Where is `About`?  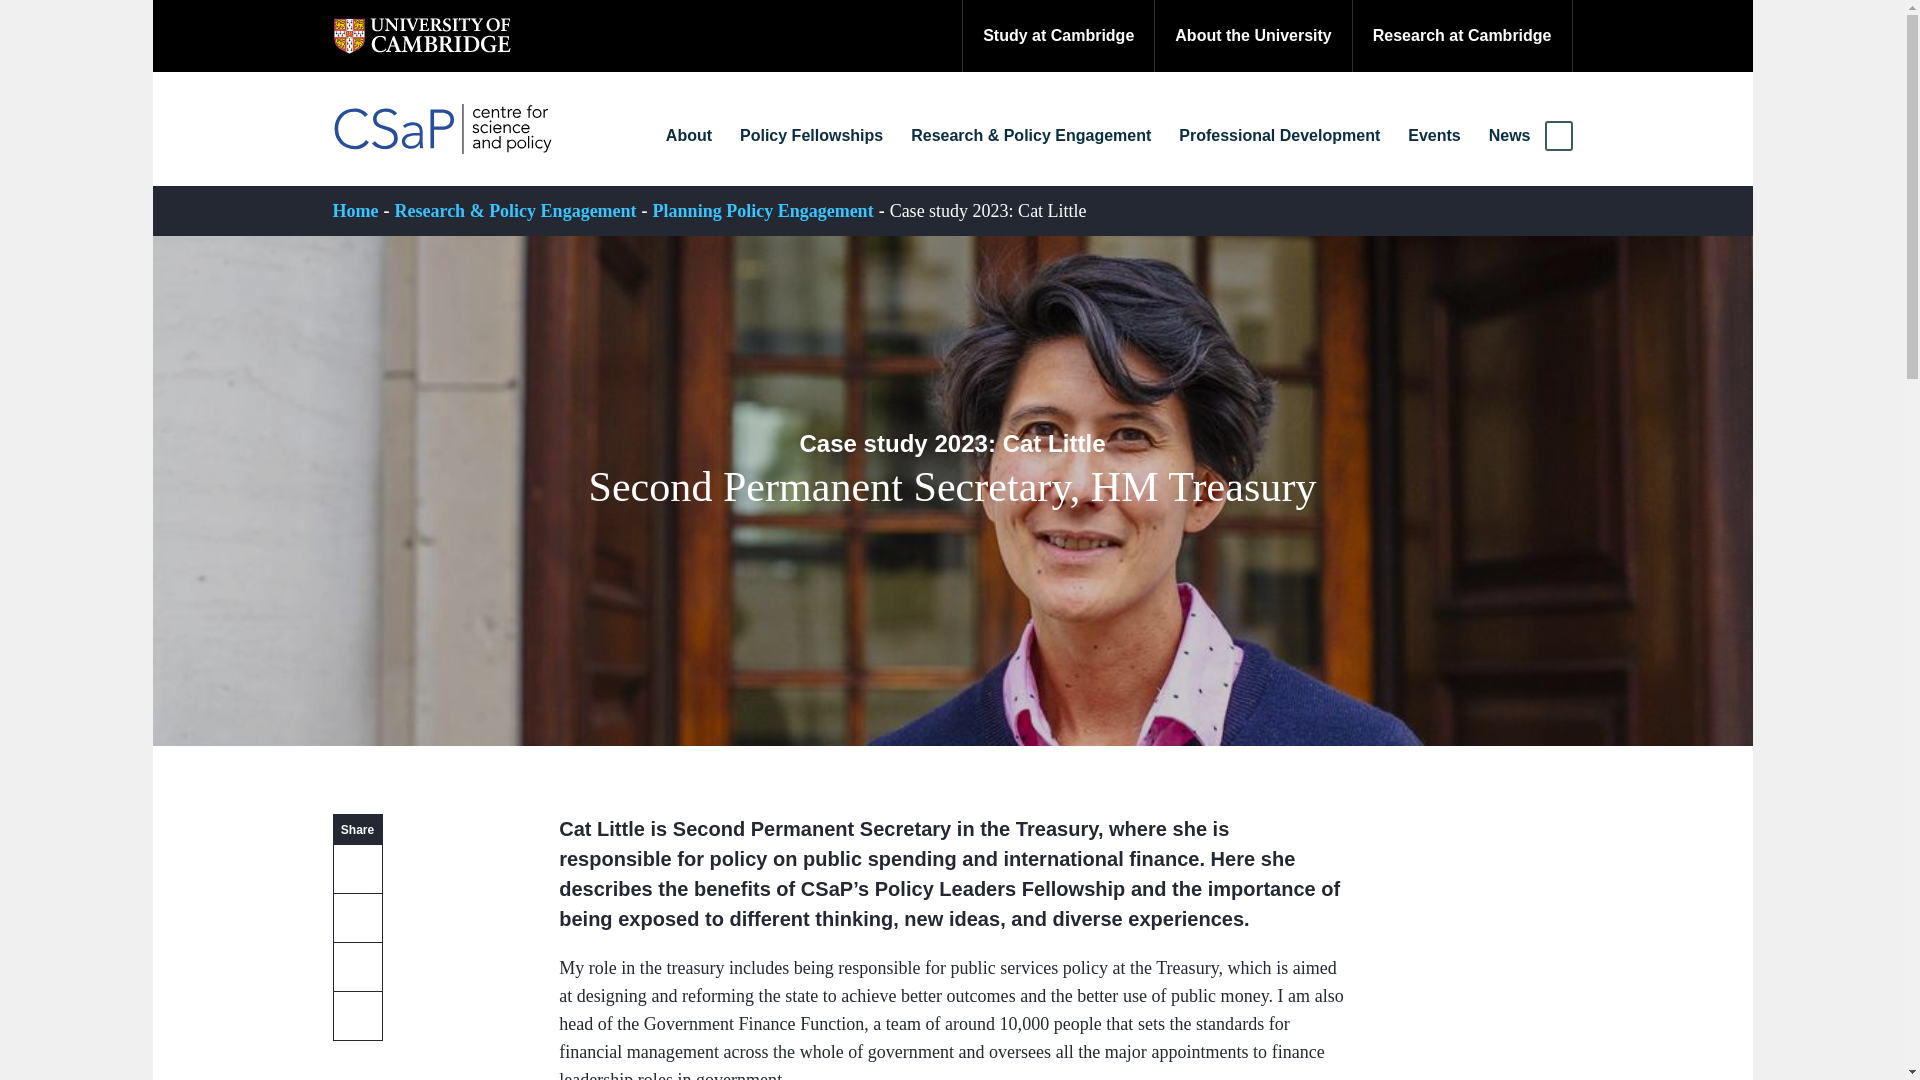 About is located at coordinates (689, 136).